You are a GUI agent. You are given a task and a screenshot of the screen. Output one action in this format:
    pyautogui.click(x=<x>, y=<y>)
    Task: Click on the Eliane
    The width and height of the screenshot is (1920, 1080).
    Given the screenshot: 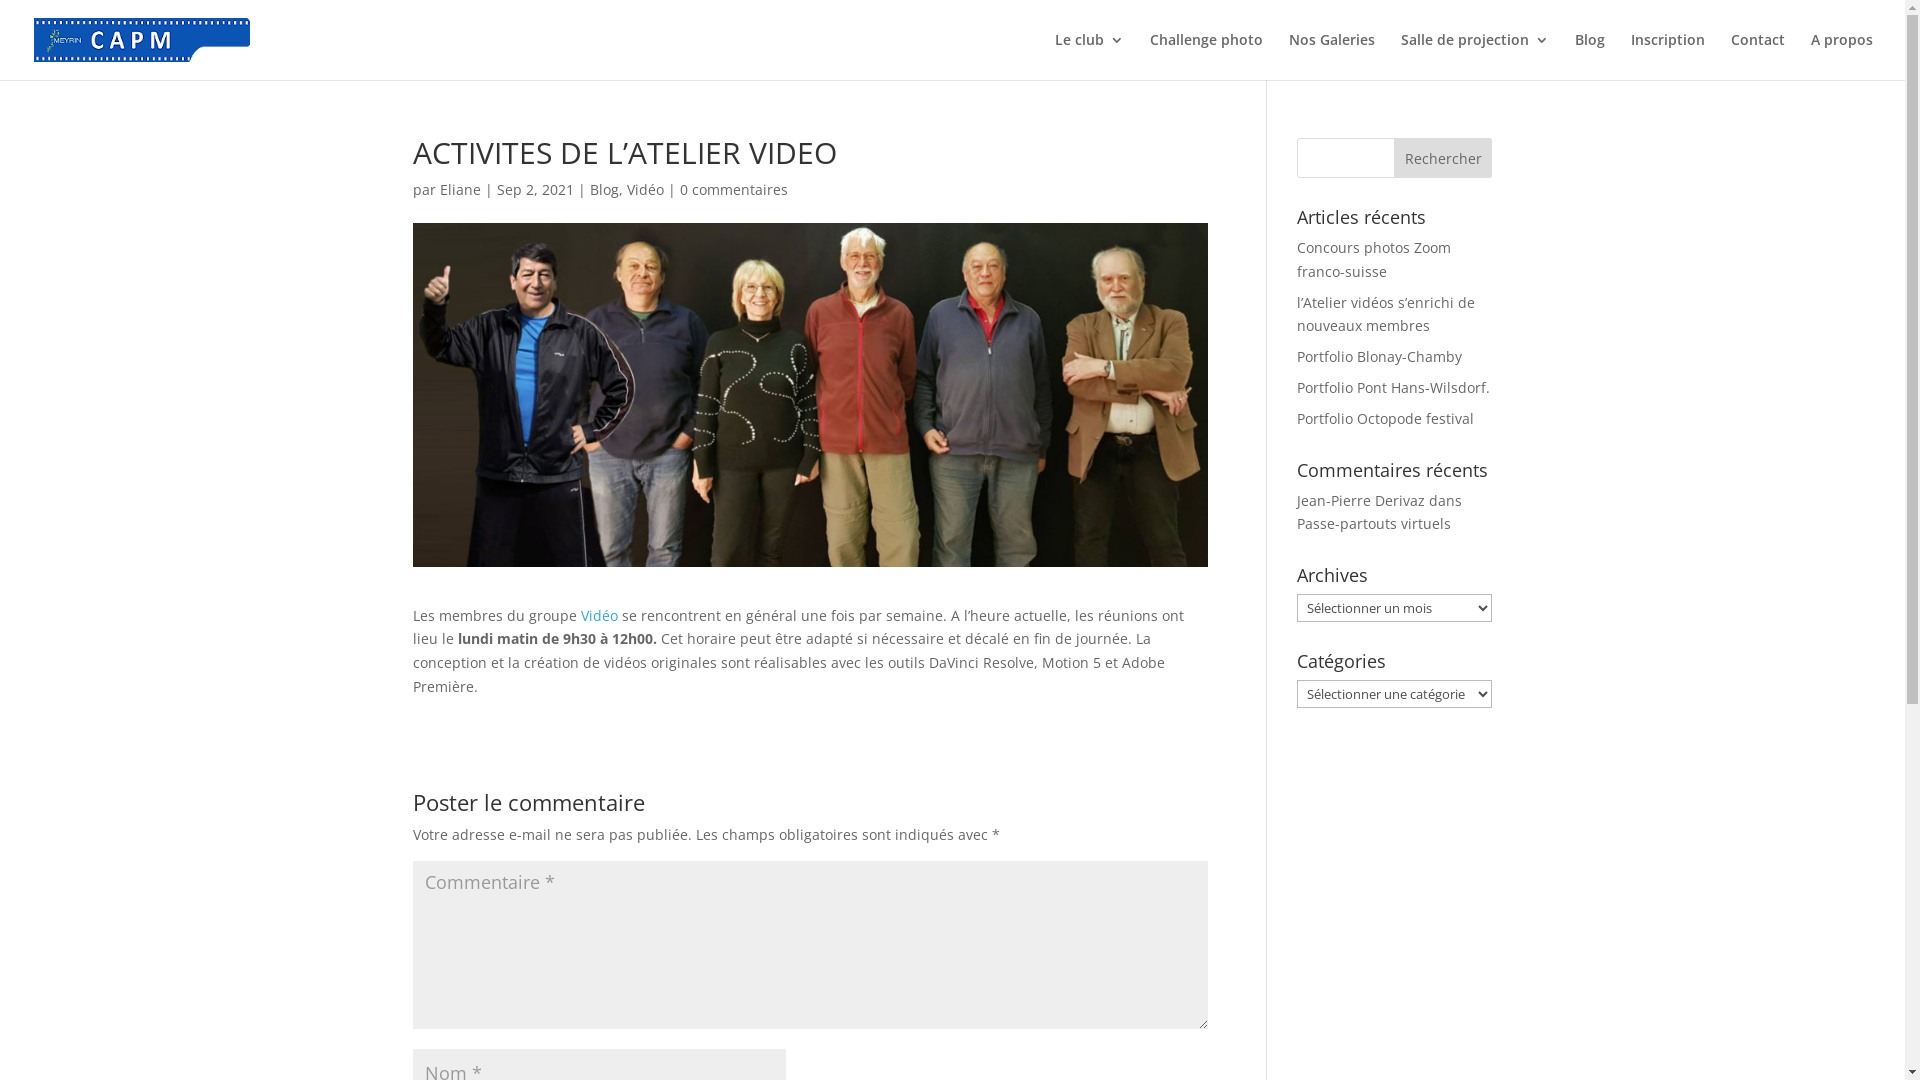 What is the action you would take?
    pyautogui.click(x=460, y=190)
    